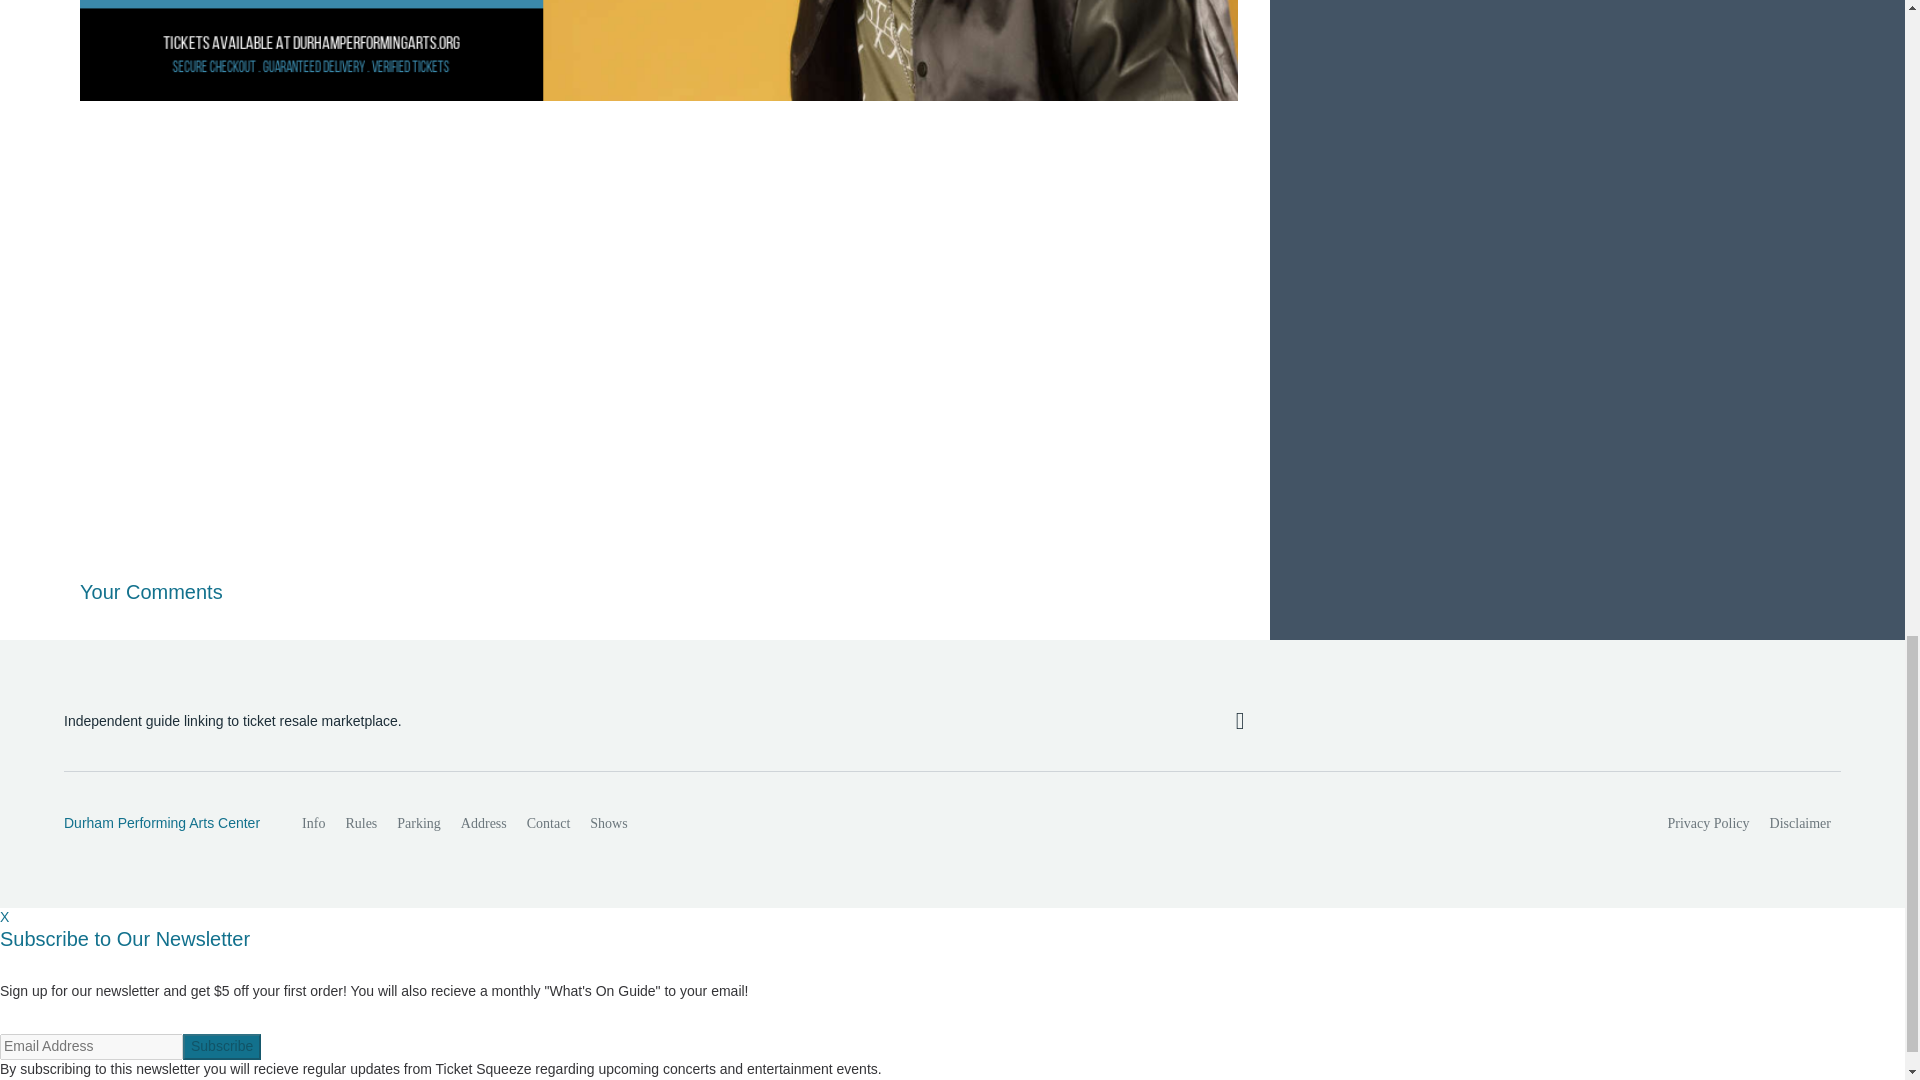 The image size is (1920, 1080). Describe the element at coordinates (1709, 823) in the screenshot. I see `Privacy Policy` at that location.